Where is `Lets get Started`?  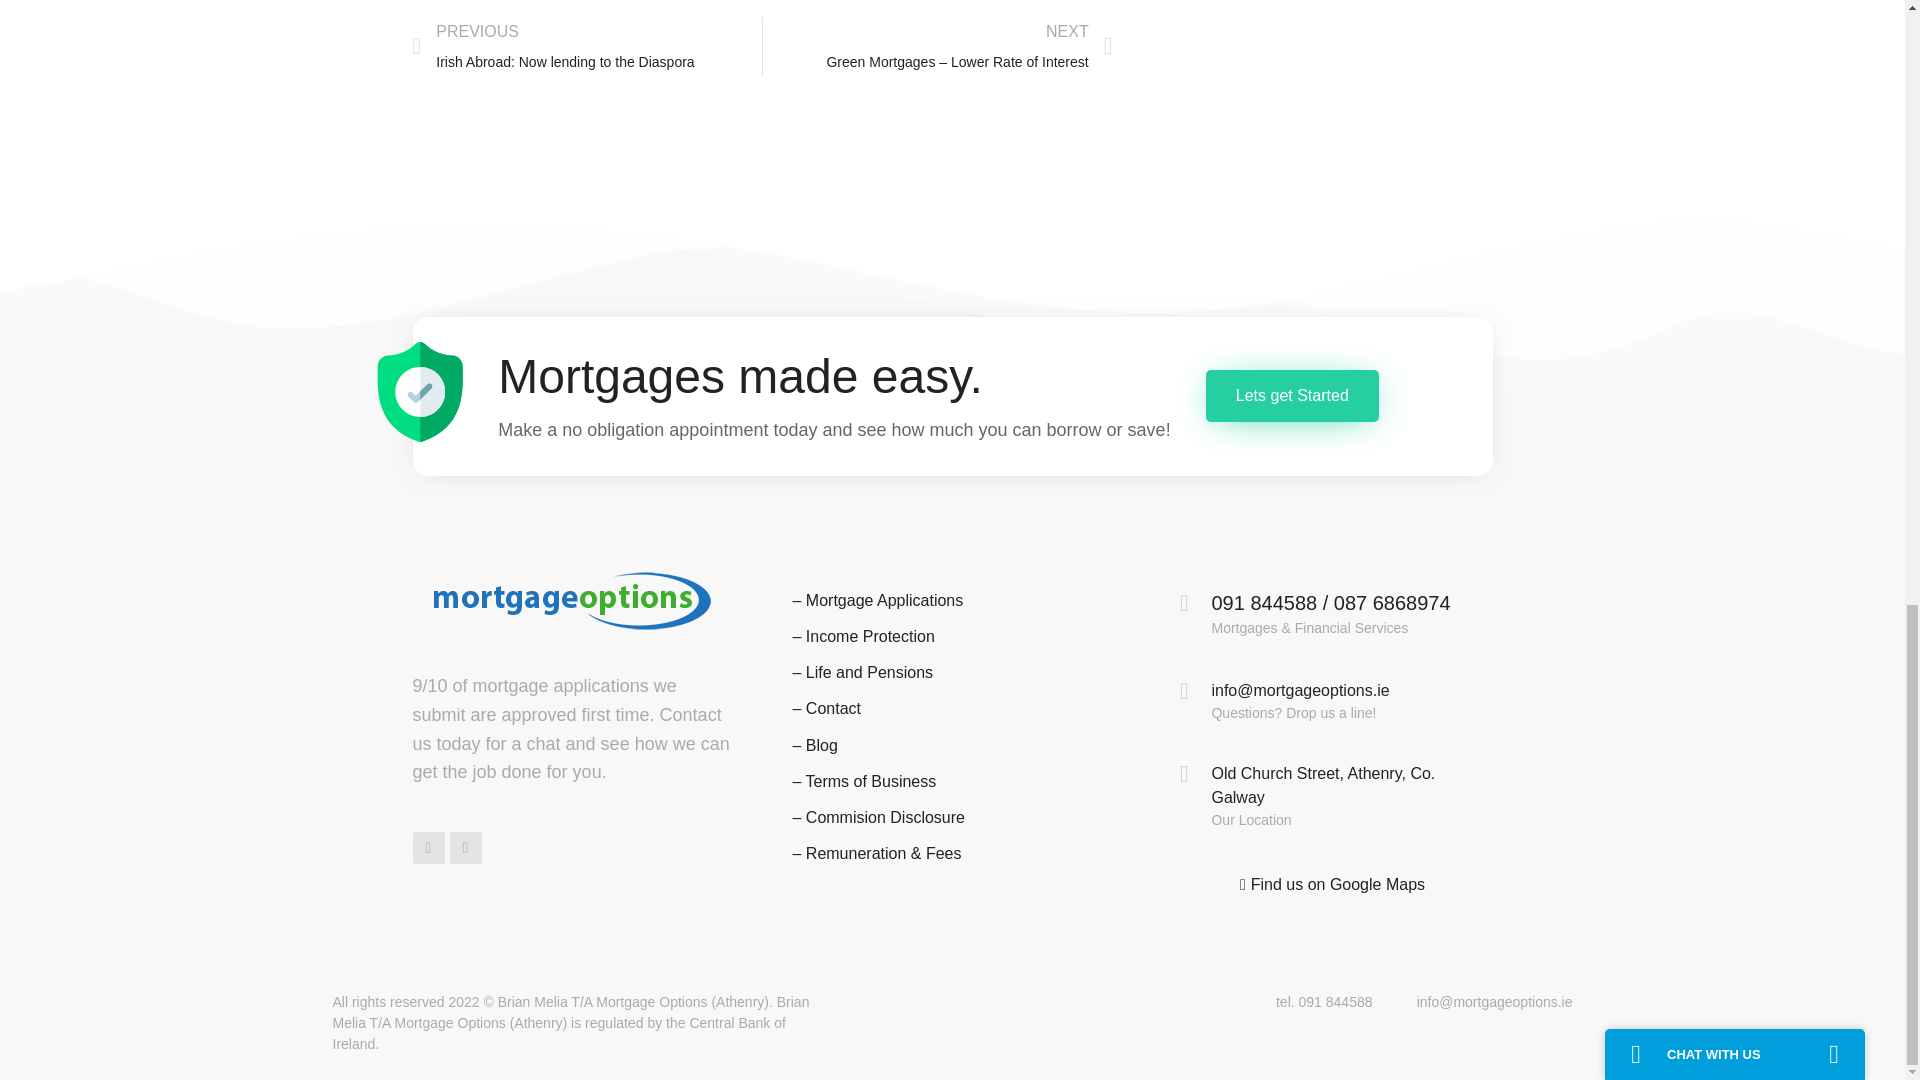 Lets get Started is located at coordinates (586, 46).